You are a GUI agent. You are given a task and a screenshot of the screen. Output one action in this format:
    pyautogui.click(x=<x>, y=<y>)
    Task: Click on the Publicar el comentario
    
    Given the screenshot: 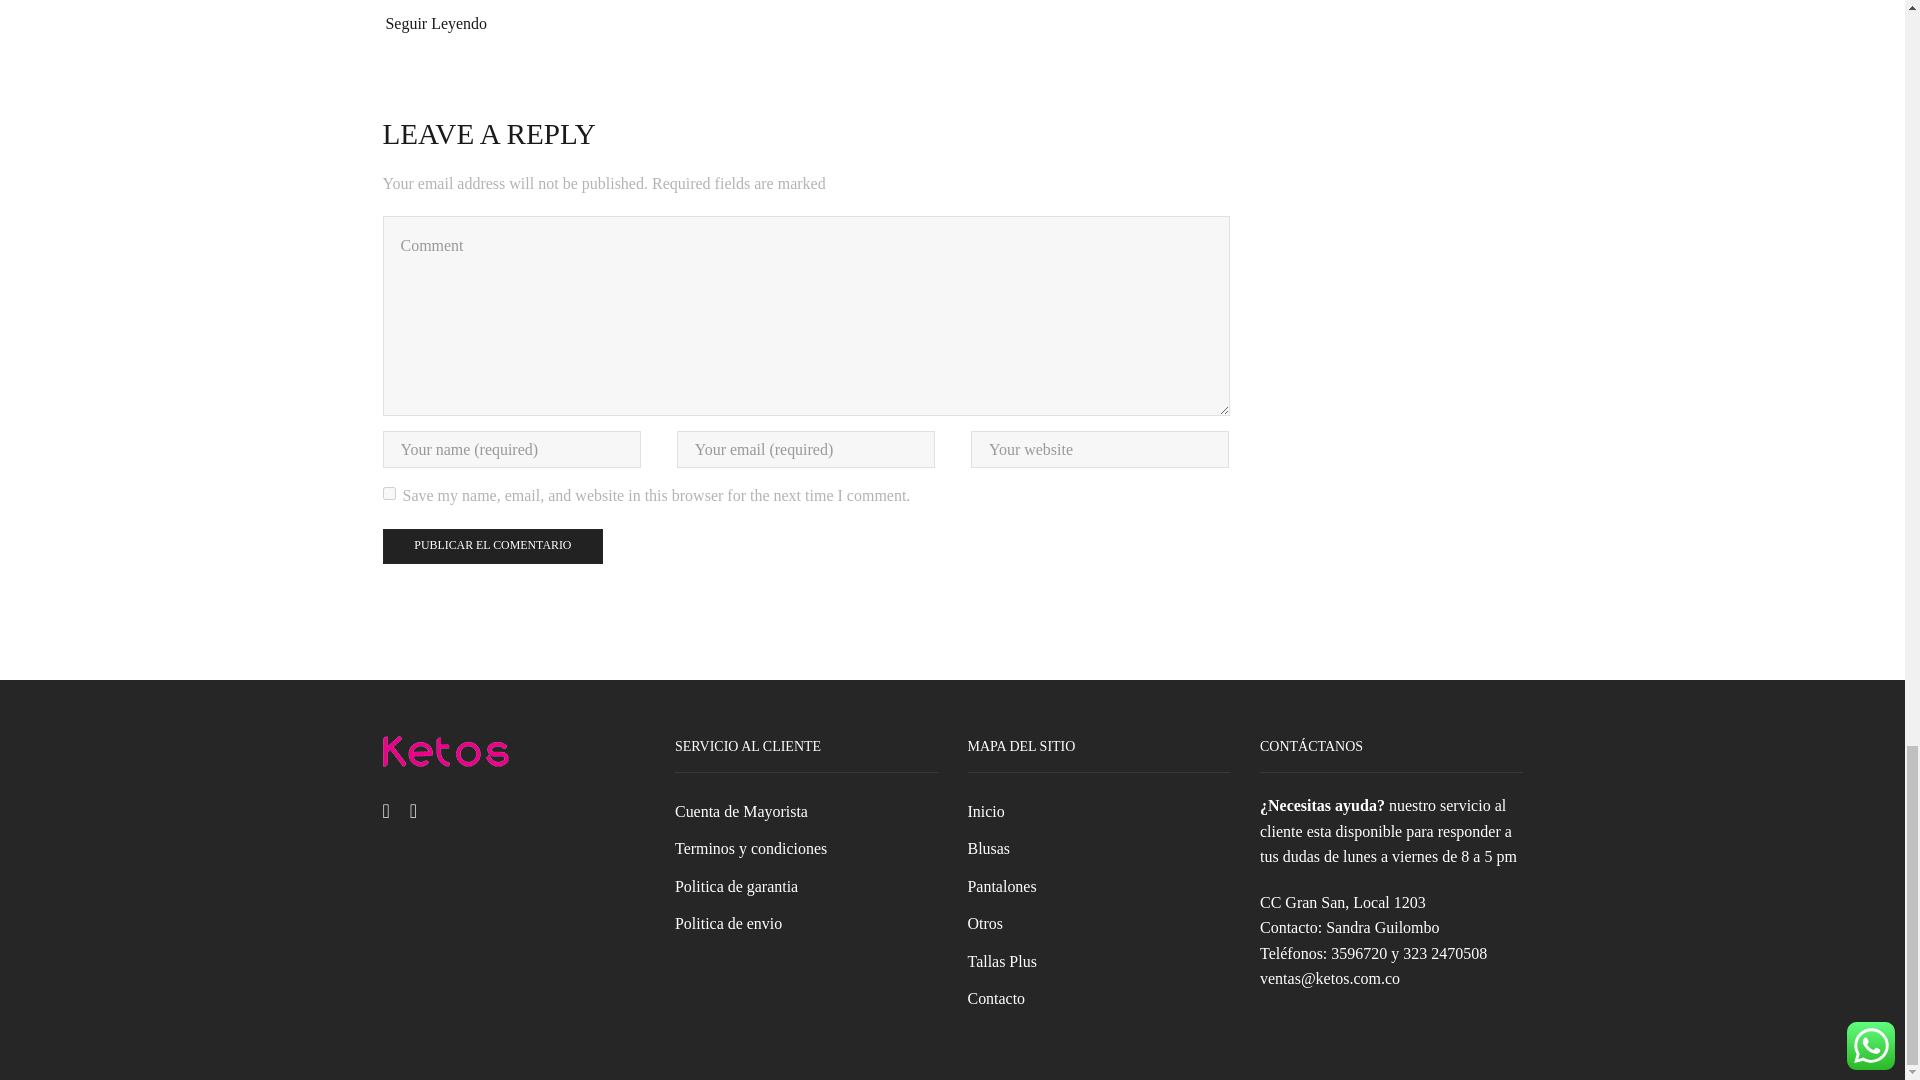 What is the action you would take?
    pyautogui.click(x=492, y=546)
    